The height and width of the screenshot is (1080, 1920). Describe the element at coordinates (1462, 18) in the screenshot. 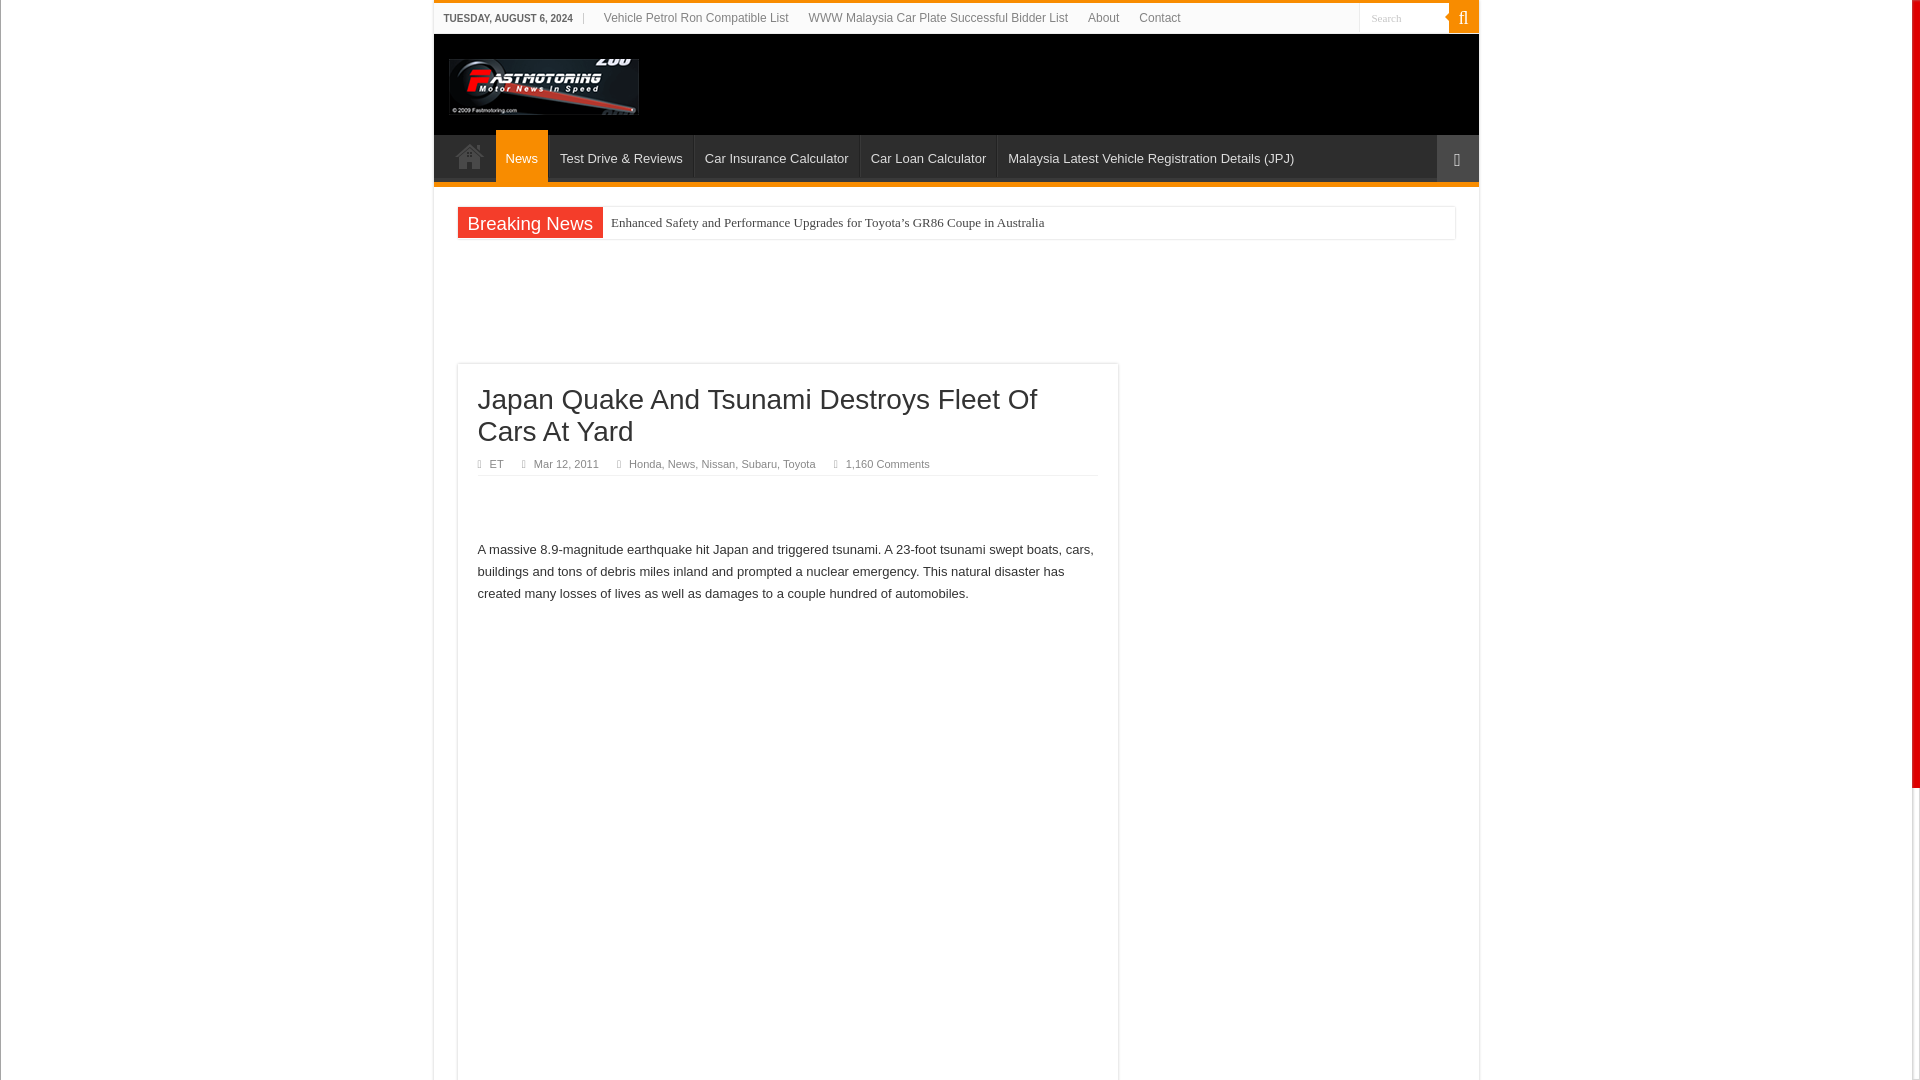

I see `Search` at that location.